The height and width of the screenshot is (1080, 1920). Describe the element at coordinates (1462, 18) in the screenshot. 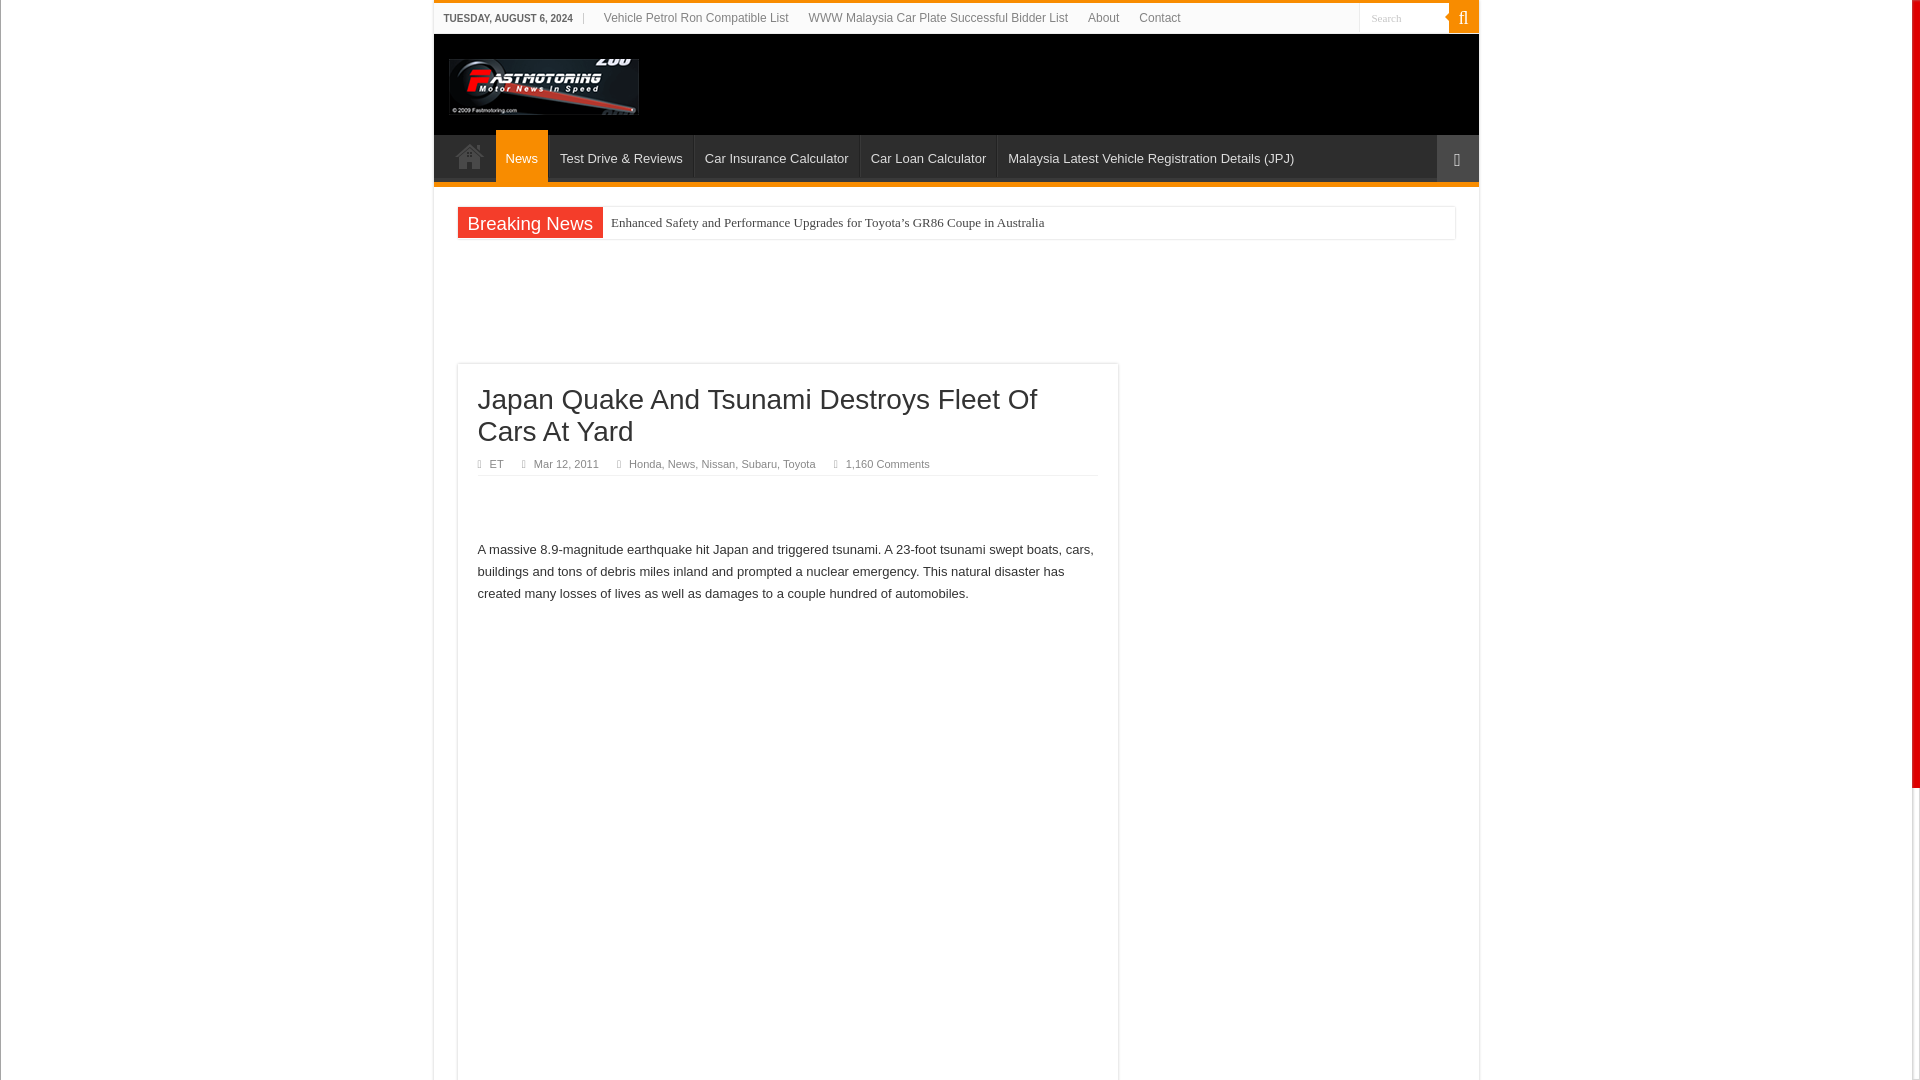

I see `Search` at that location.